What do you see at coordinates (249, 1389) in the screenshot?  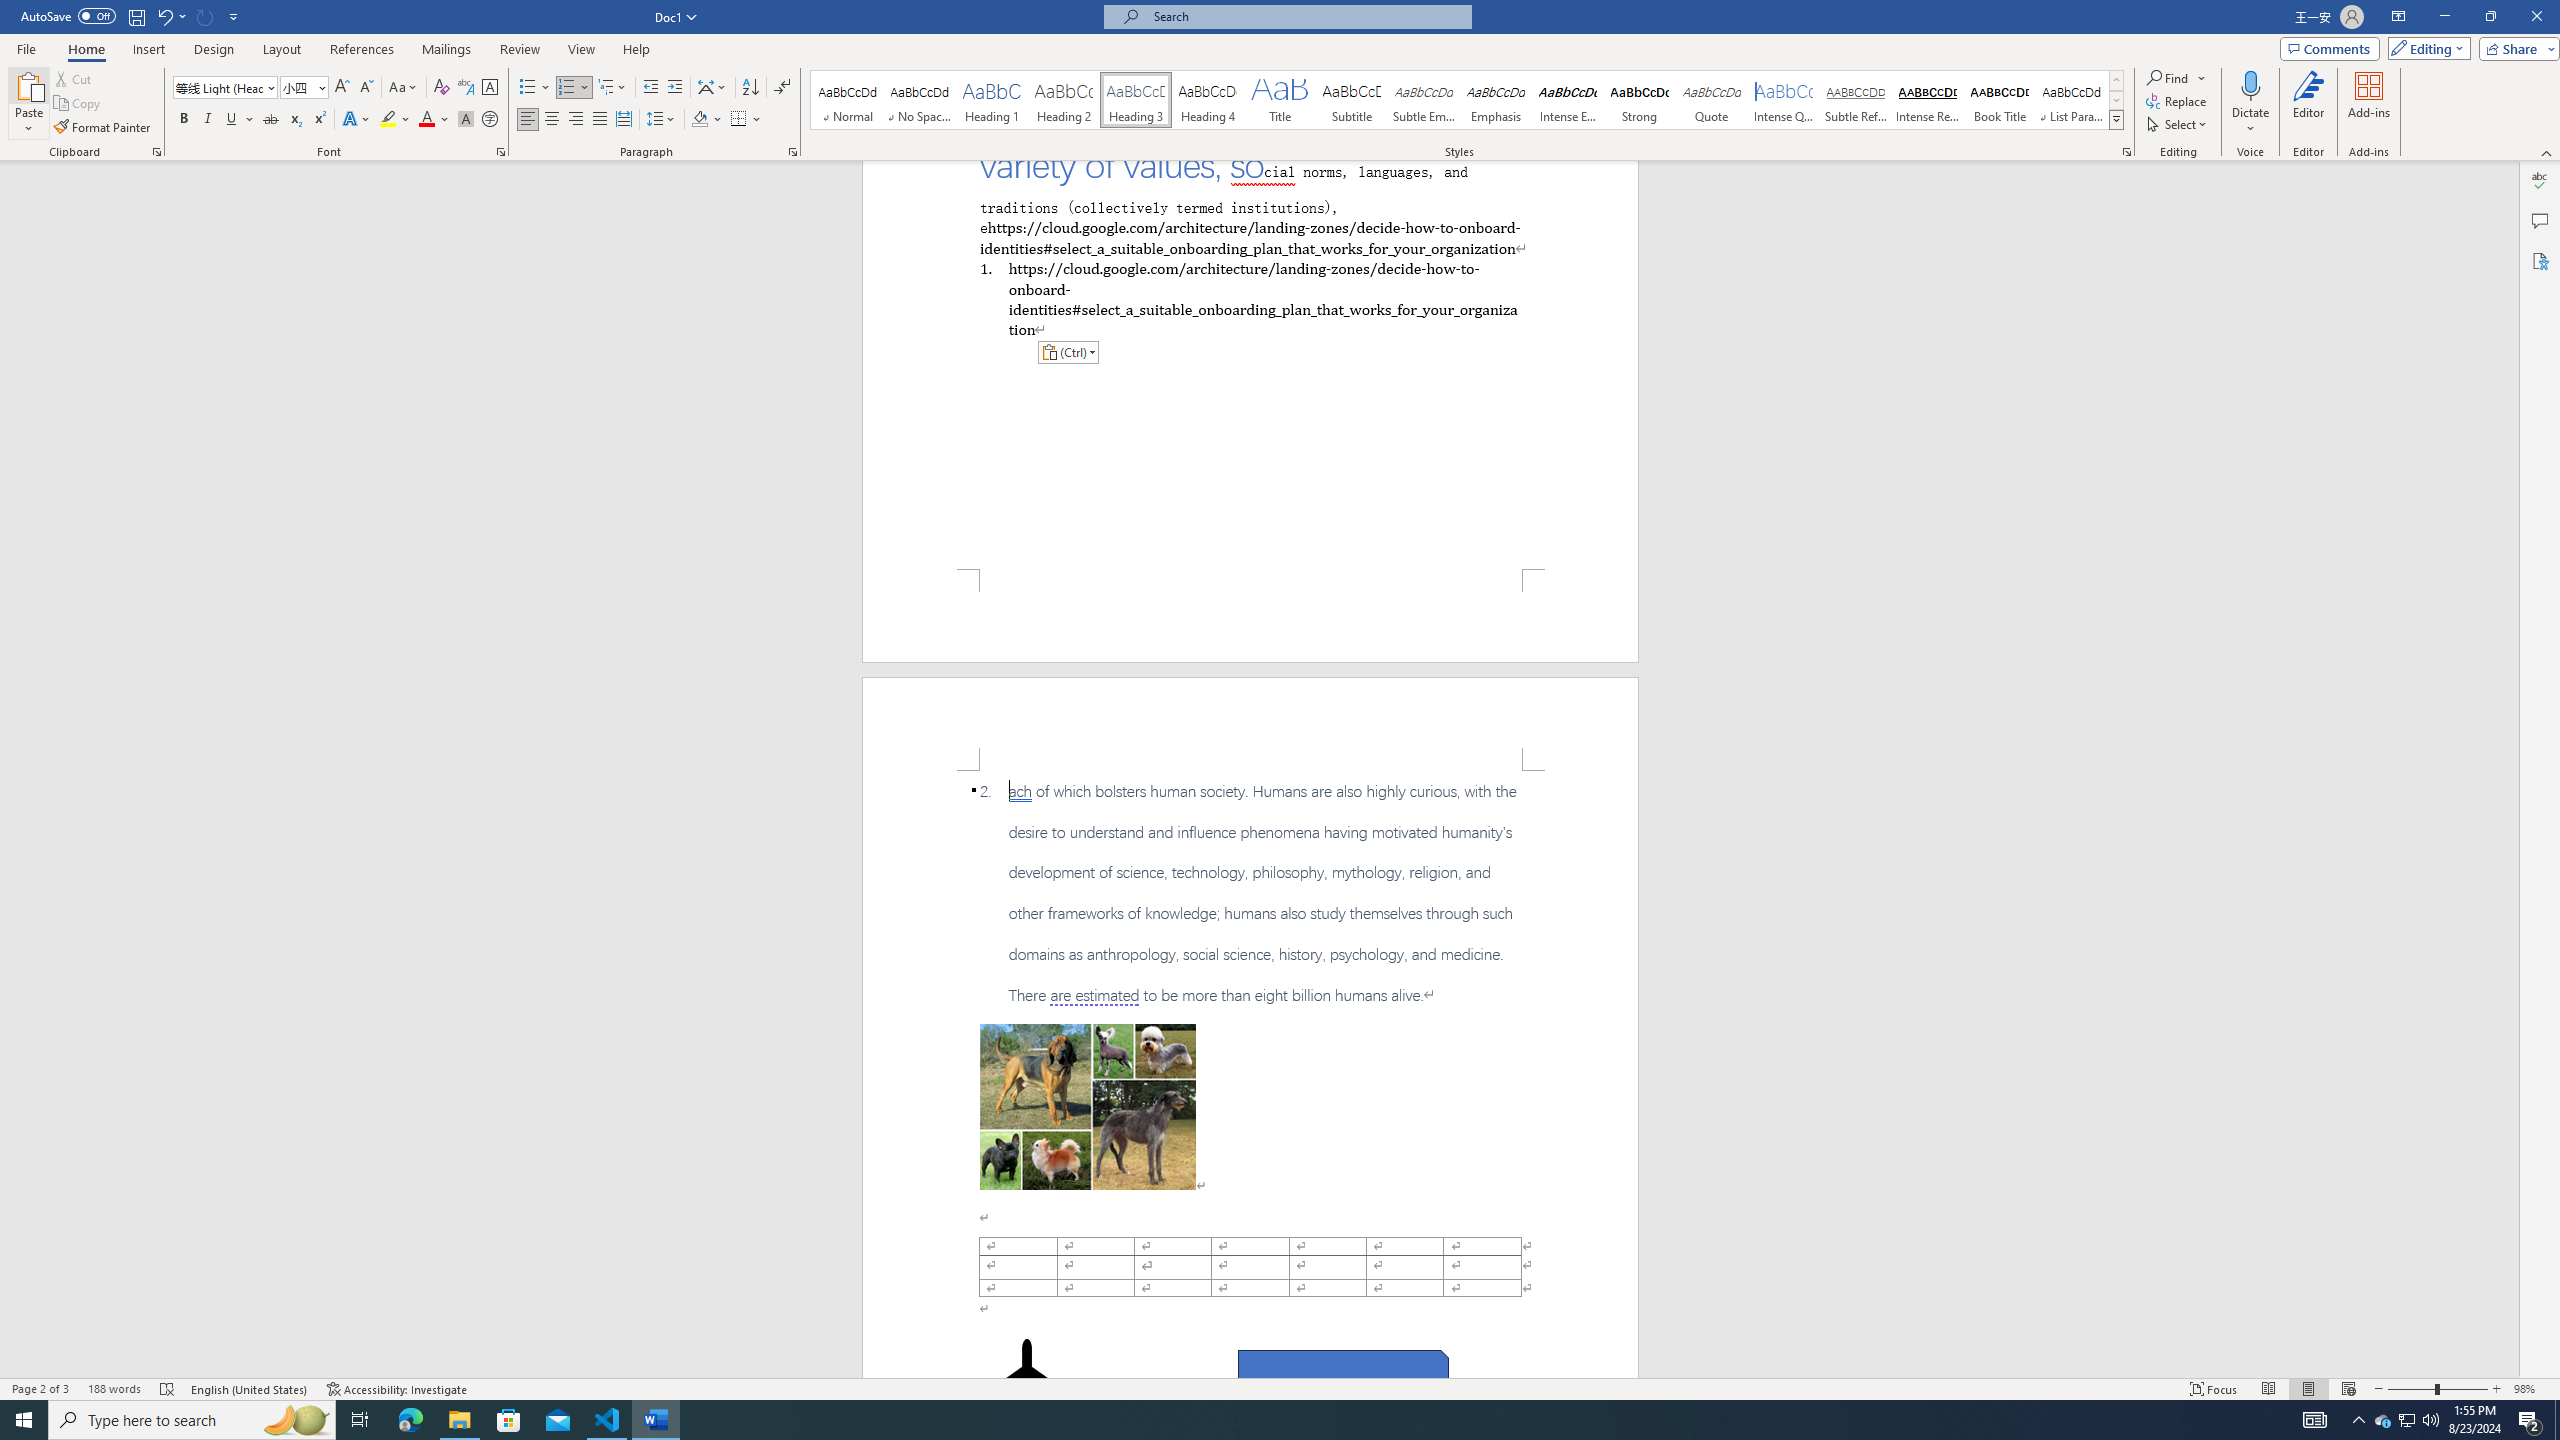 I see `Language English (United States)` at bounding box center [249, 1389].